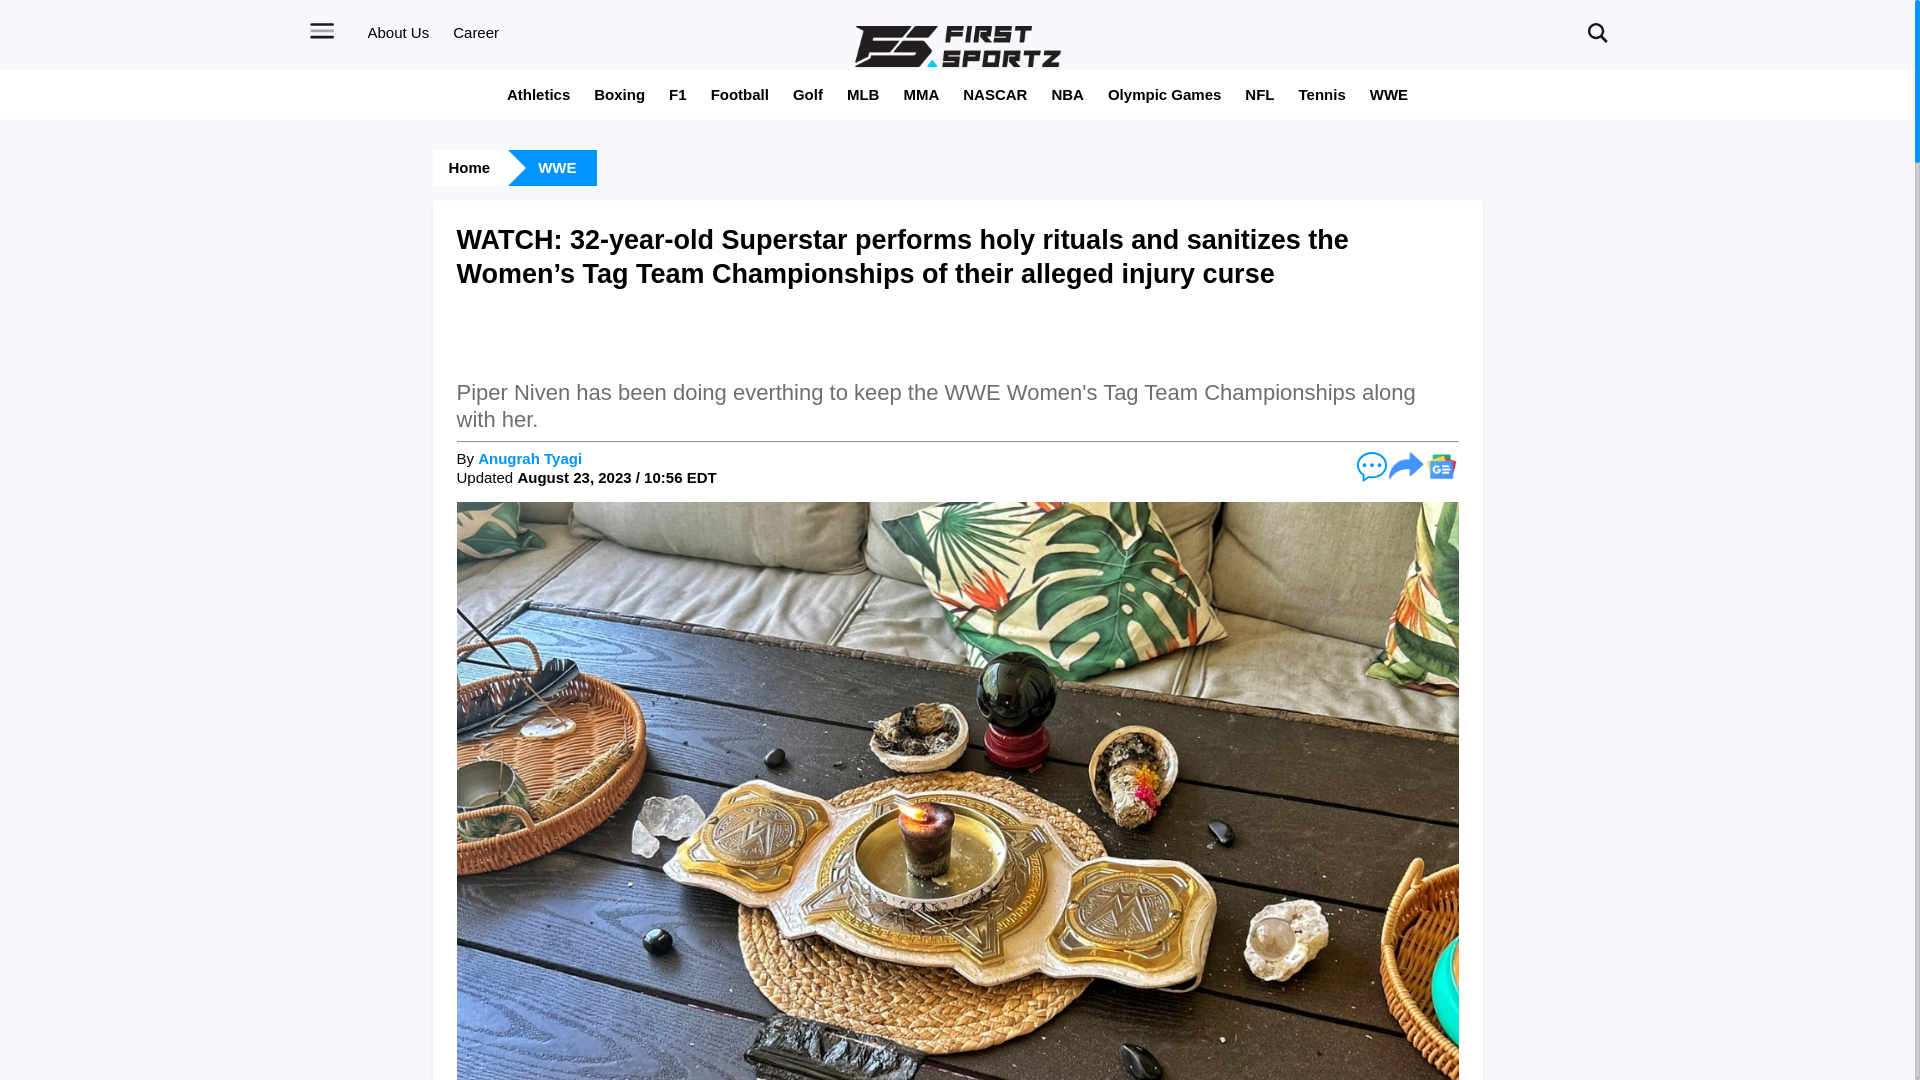 This screenshot has height=1080, width=1920. What do you see at coordinates (958, 46) in the screenshot?
I see `FirstSportz` at bounding box center [958, 46].